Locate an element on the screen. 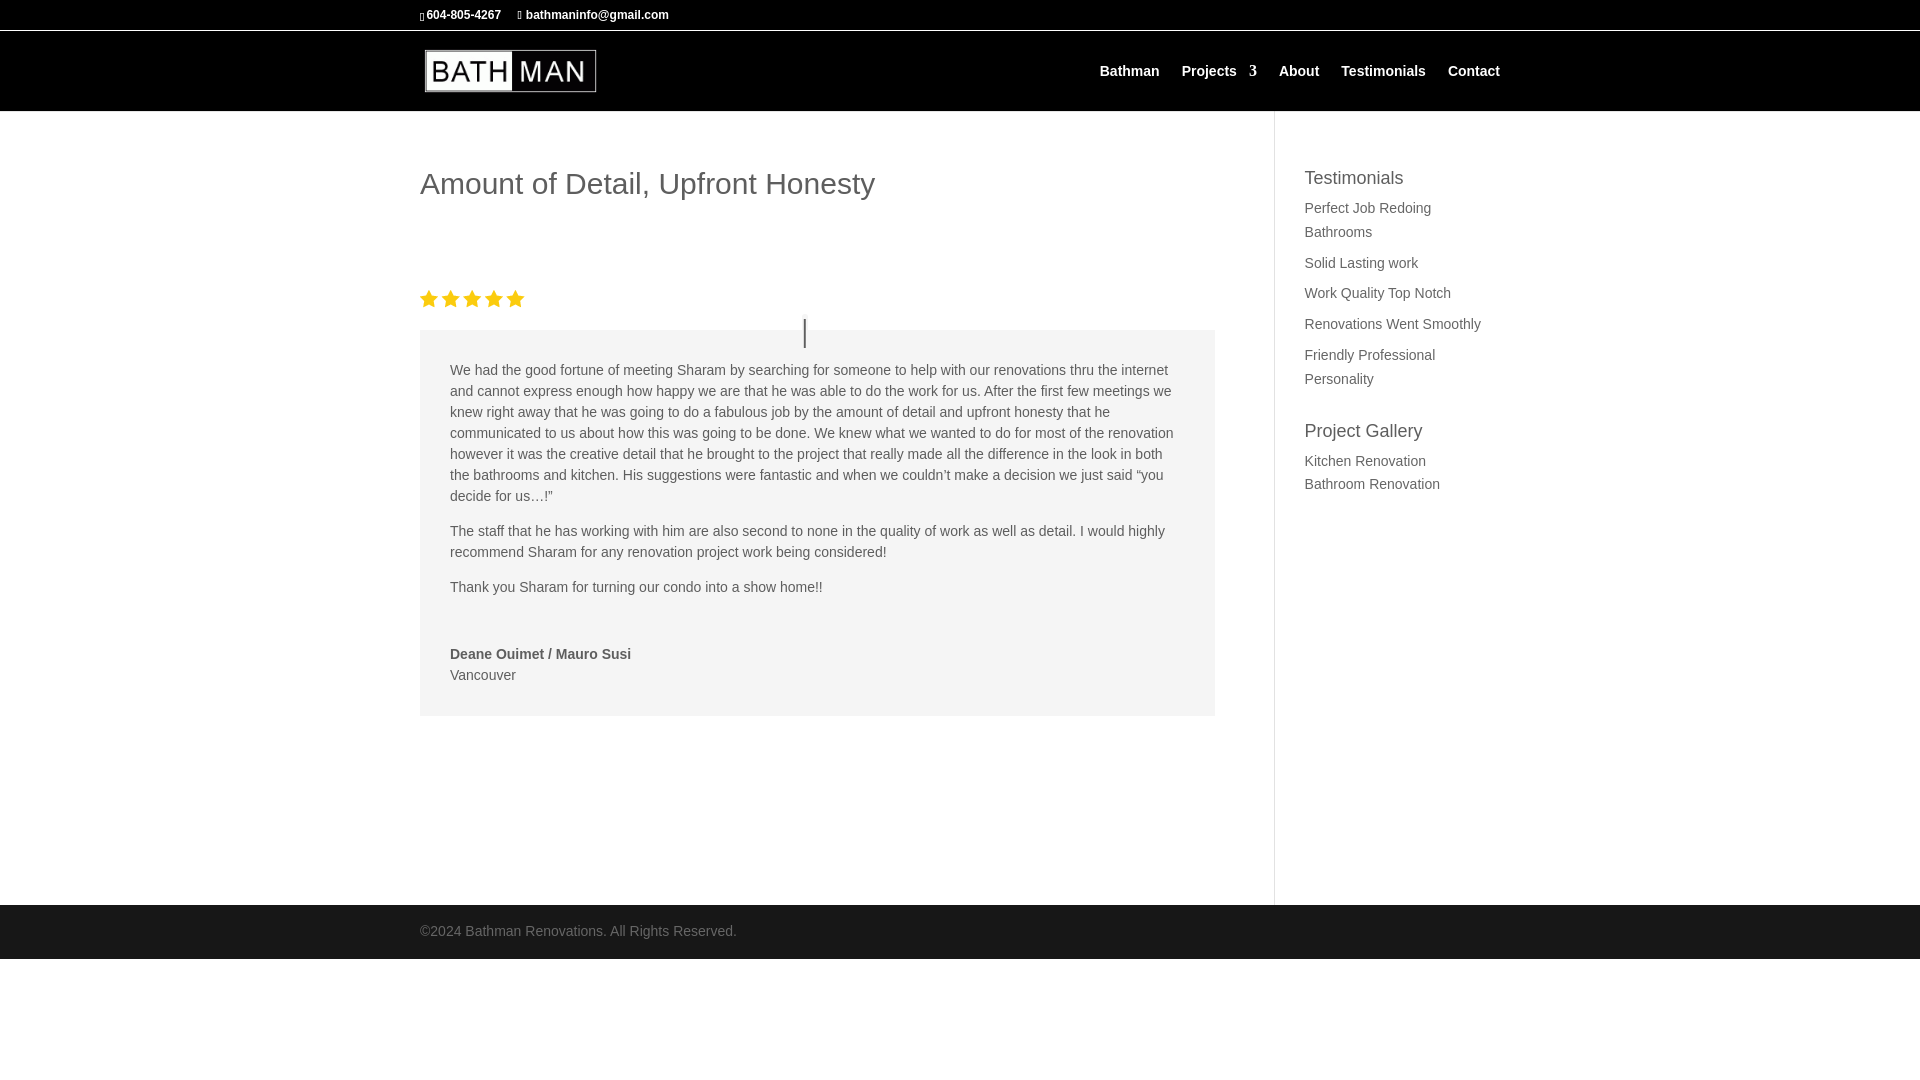 The height and width of the screenshot is (1080, 1920). Friendly Professional Personality is located at coordinates (1370, 366).